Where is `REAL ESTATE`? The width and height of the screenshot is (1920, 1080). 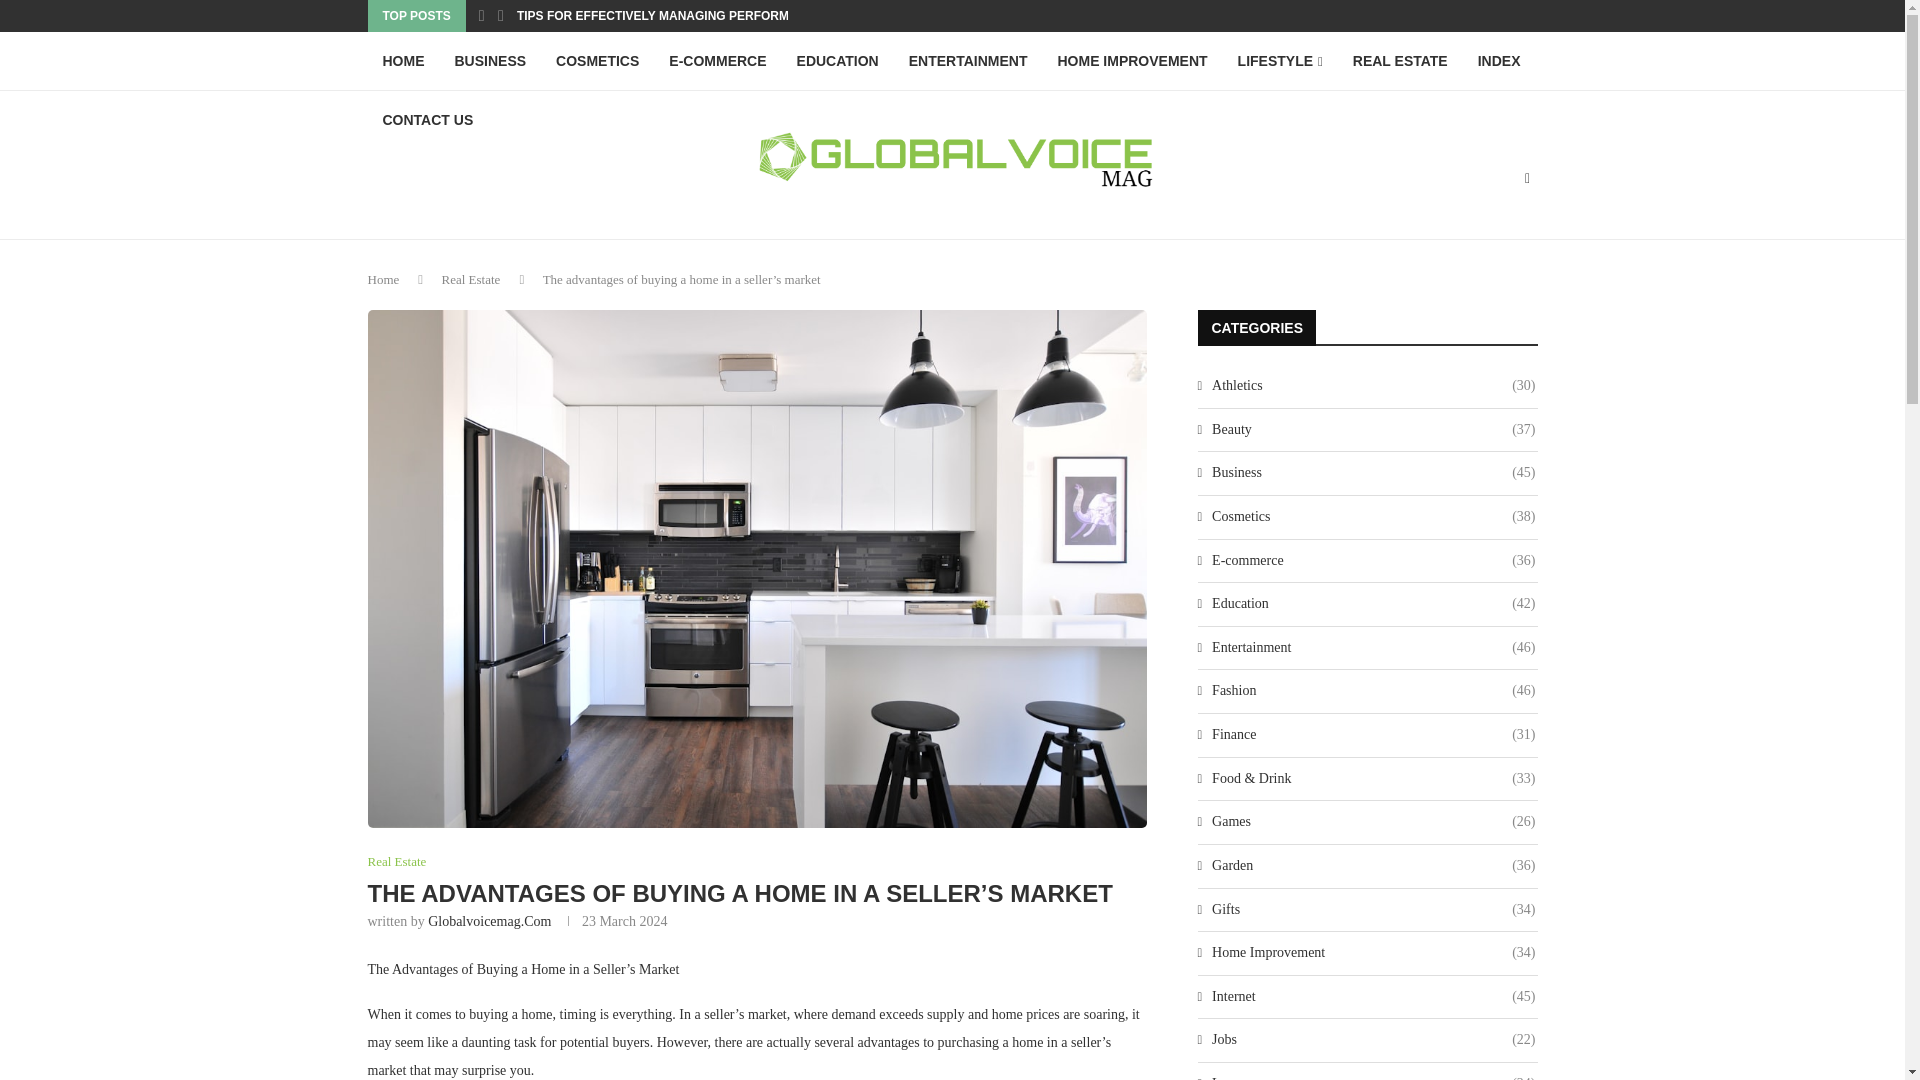
REAL ESTATE is located at coordinates (1400, 61).